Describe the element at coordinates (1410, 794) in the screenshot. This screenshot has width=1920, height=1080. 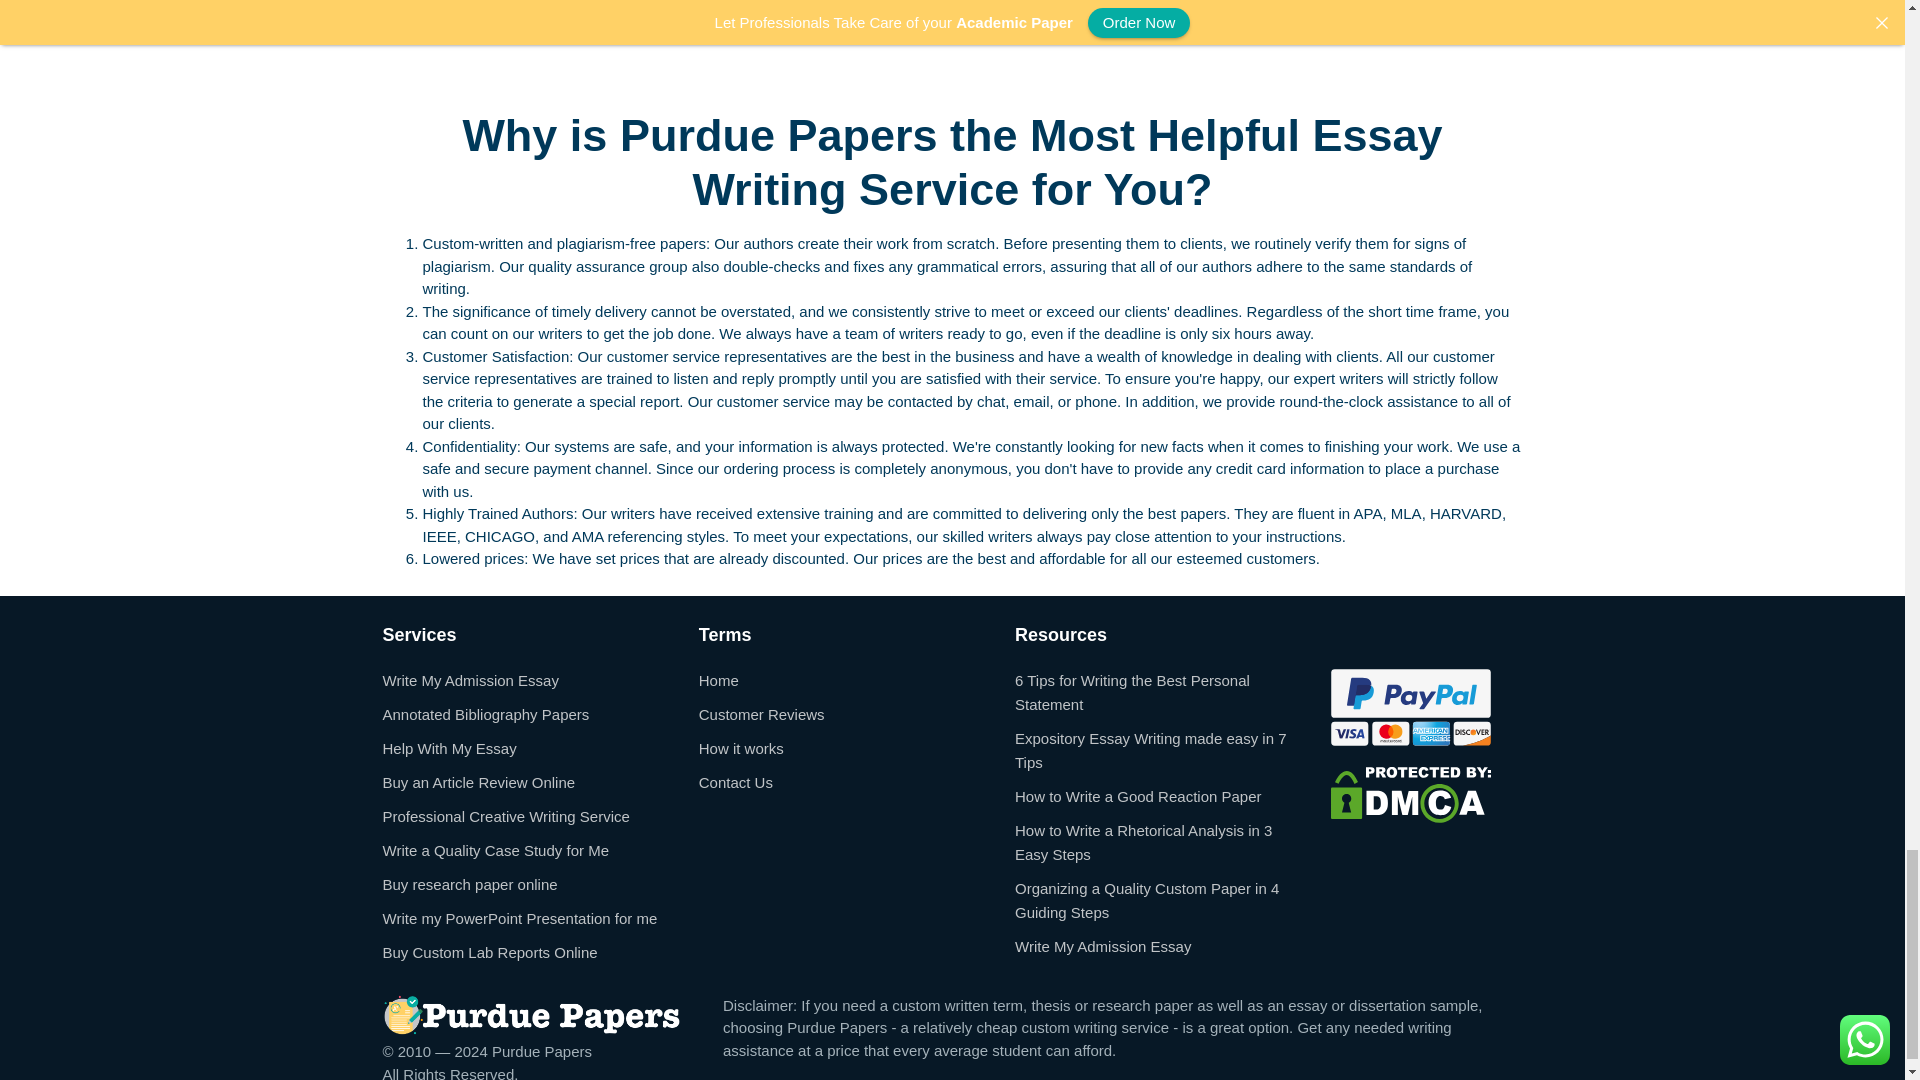
I see `DMCA` at that location.